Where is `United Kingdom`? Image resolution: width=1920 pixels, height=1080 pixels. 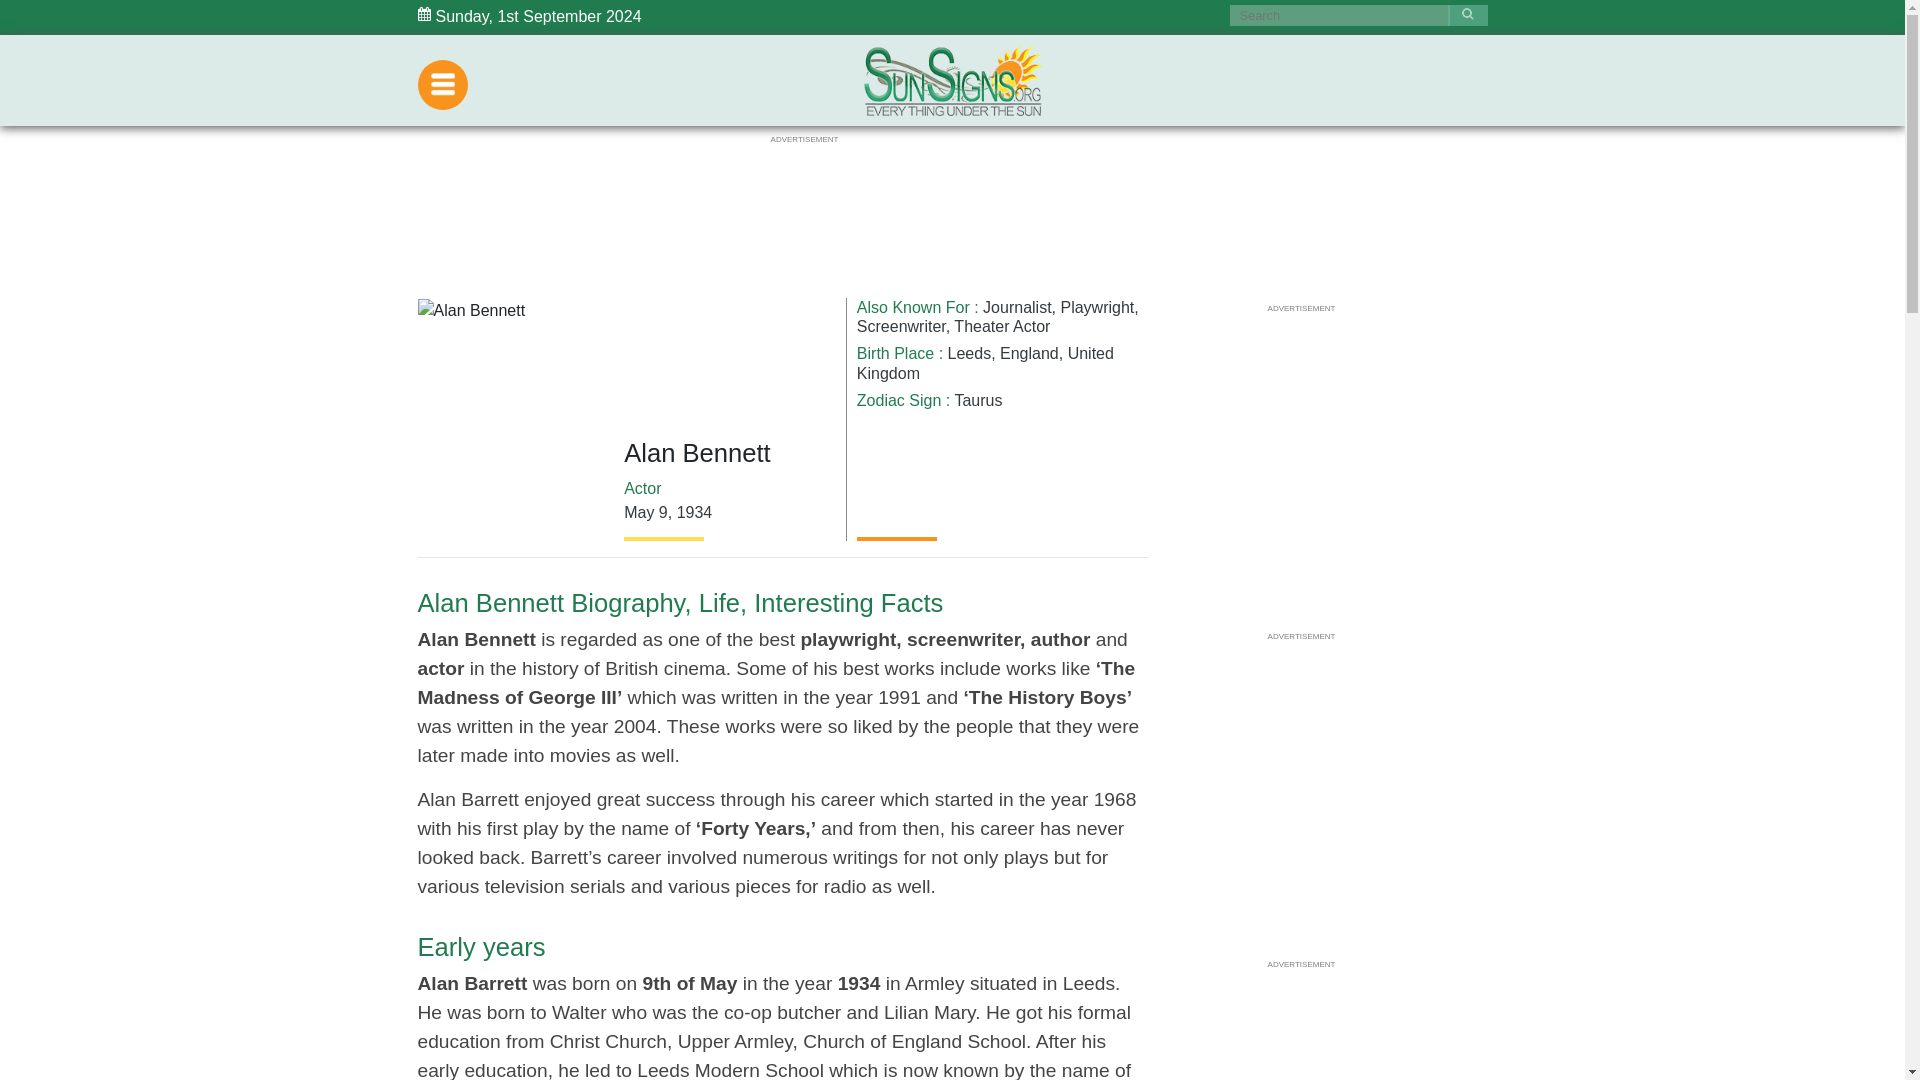 United Kingdom is located at coordinates (984, 362).